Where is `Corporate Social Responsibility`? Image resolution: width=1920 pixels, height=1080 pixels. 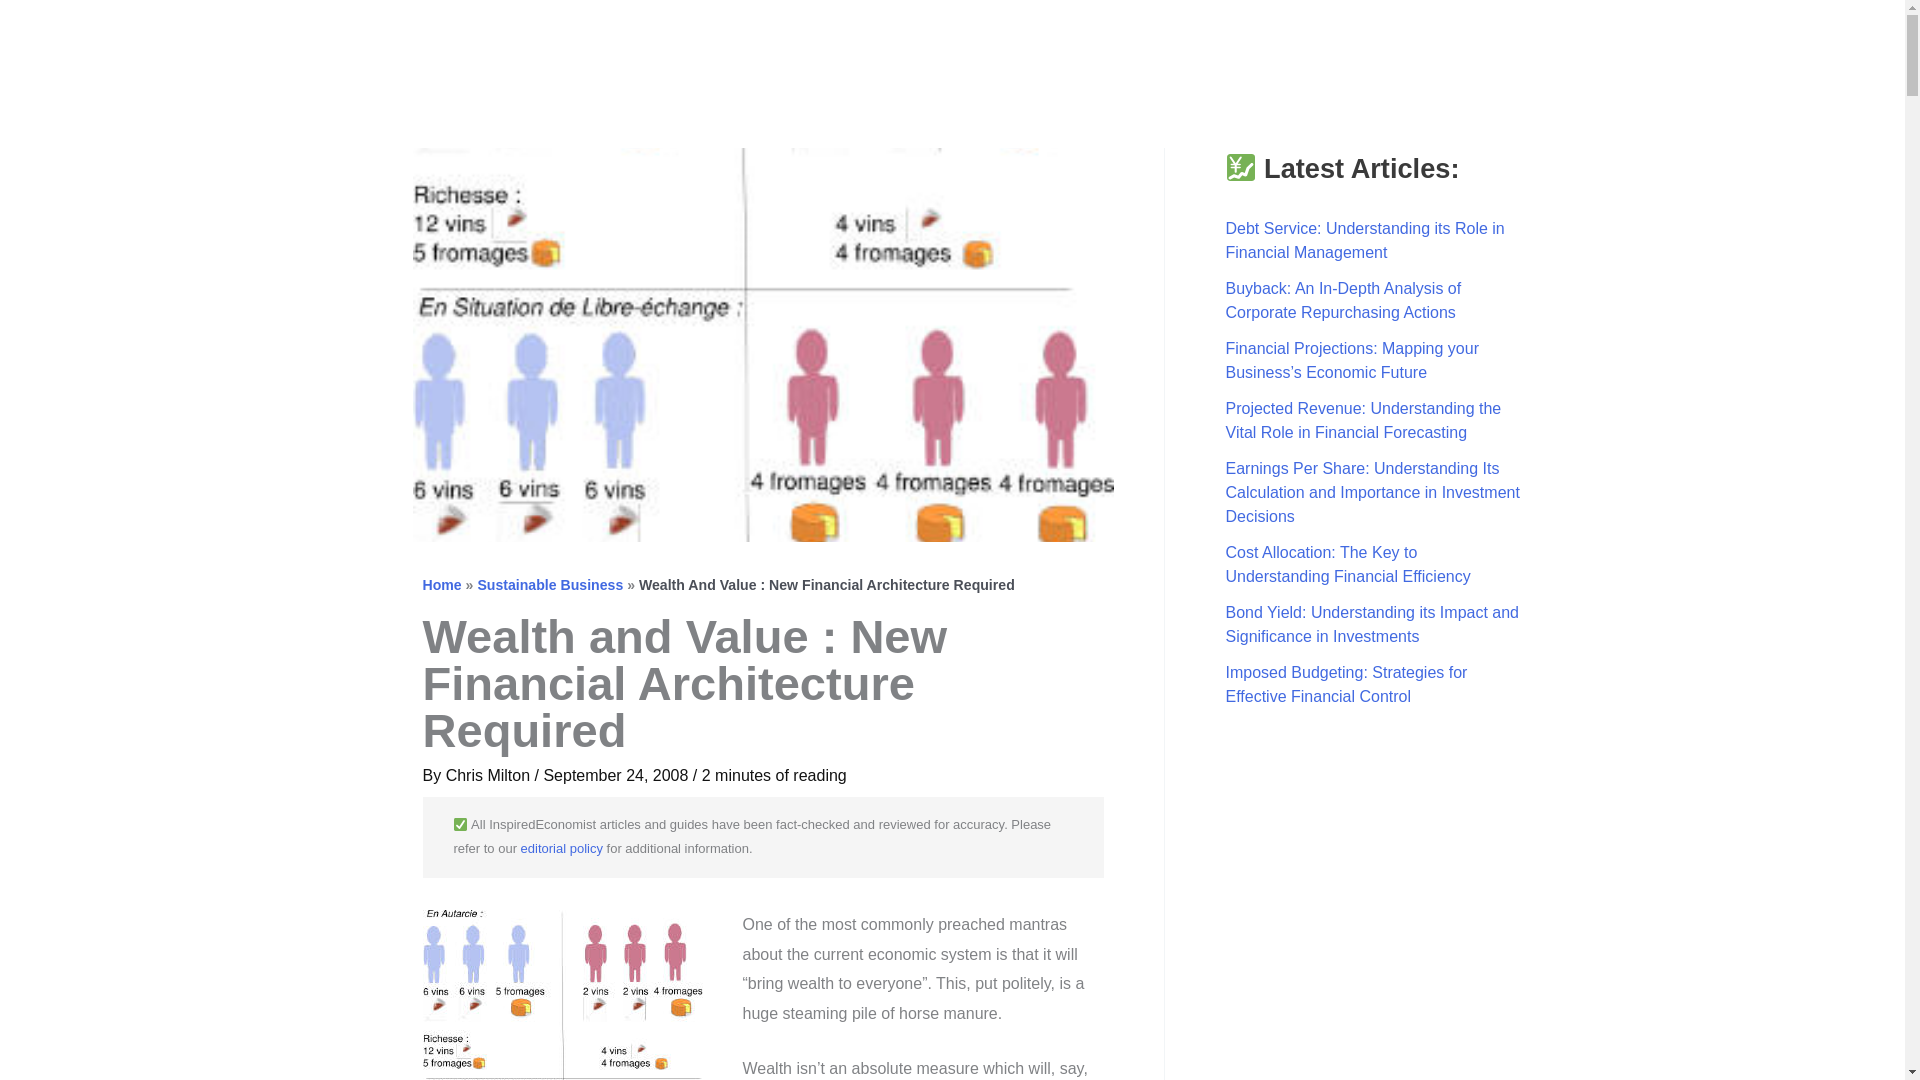
Corporate Social Responsibility is located at coordinates (1687, 41).